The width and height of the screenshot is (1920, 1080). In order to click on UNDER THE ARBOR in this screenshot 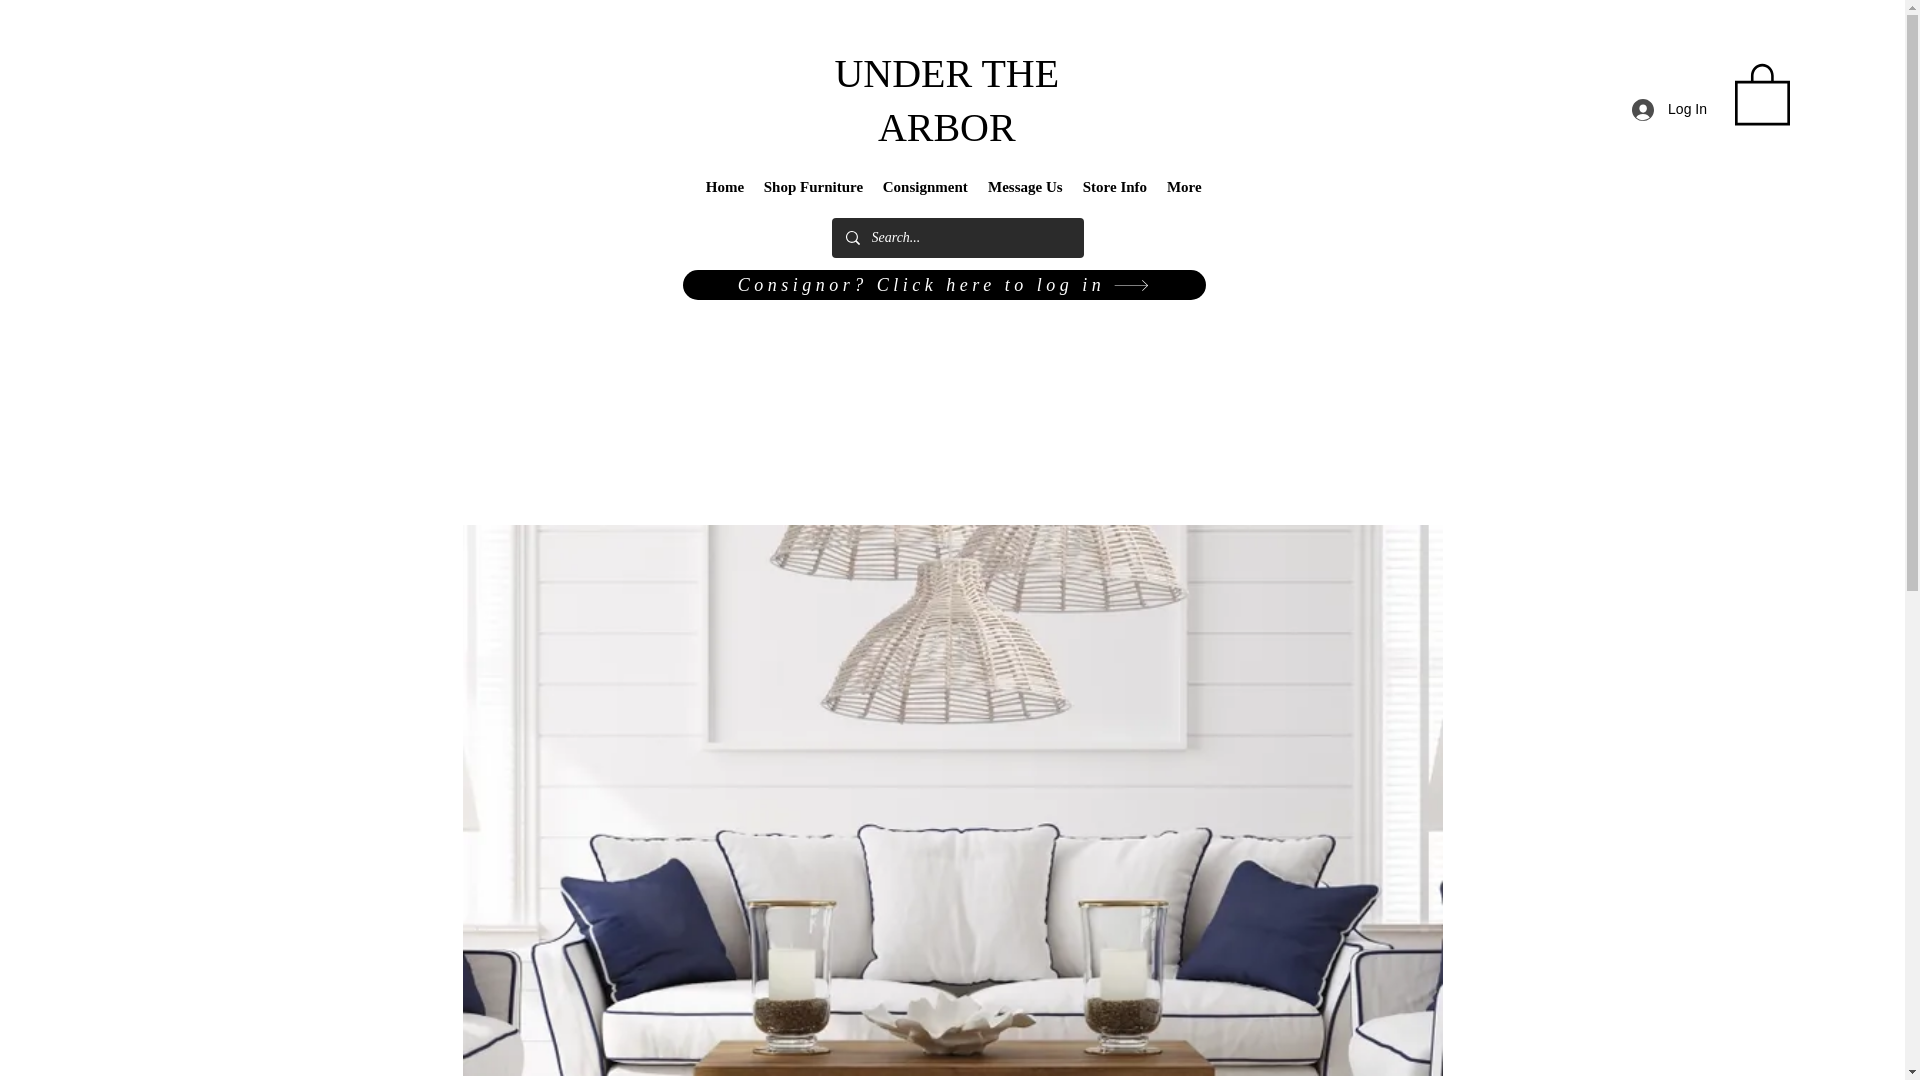, I will do `click(946, 100)`.